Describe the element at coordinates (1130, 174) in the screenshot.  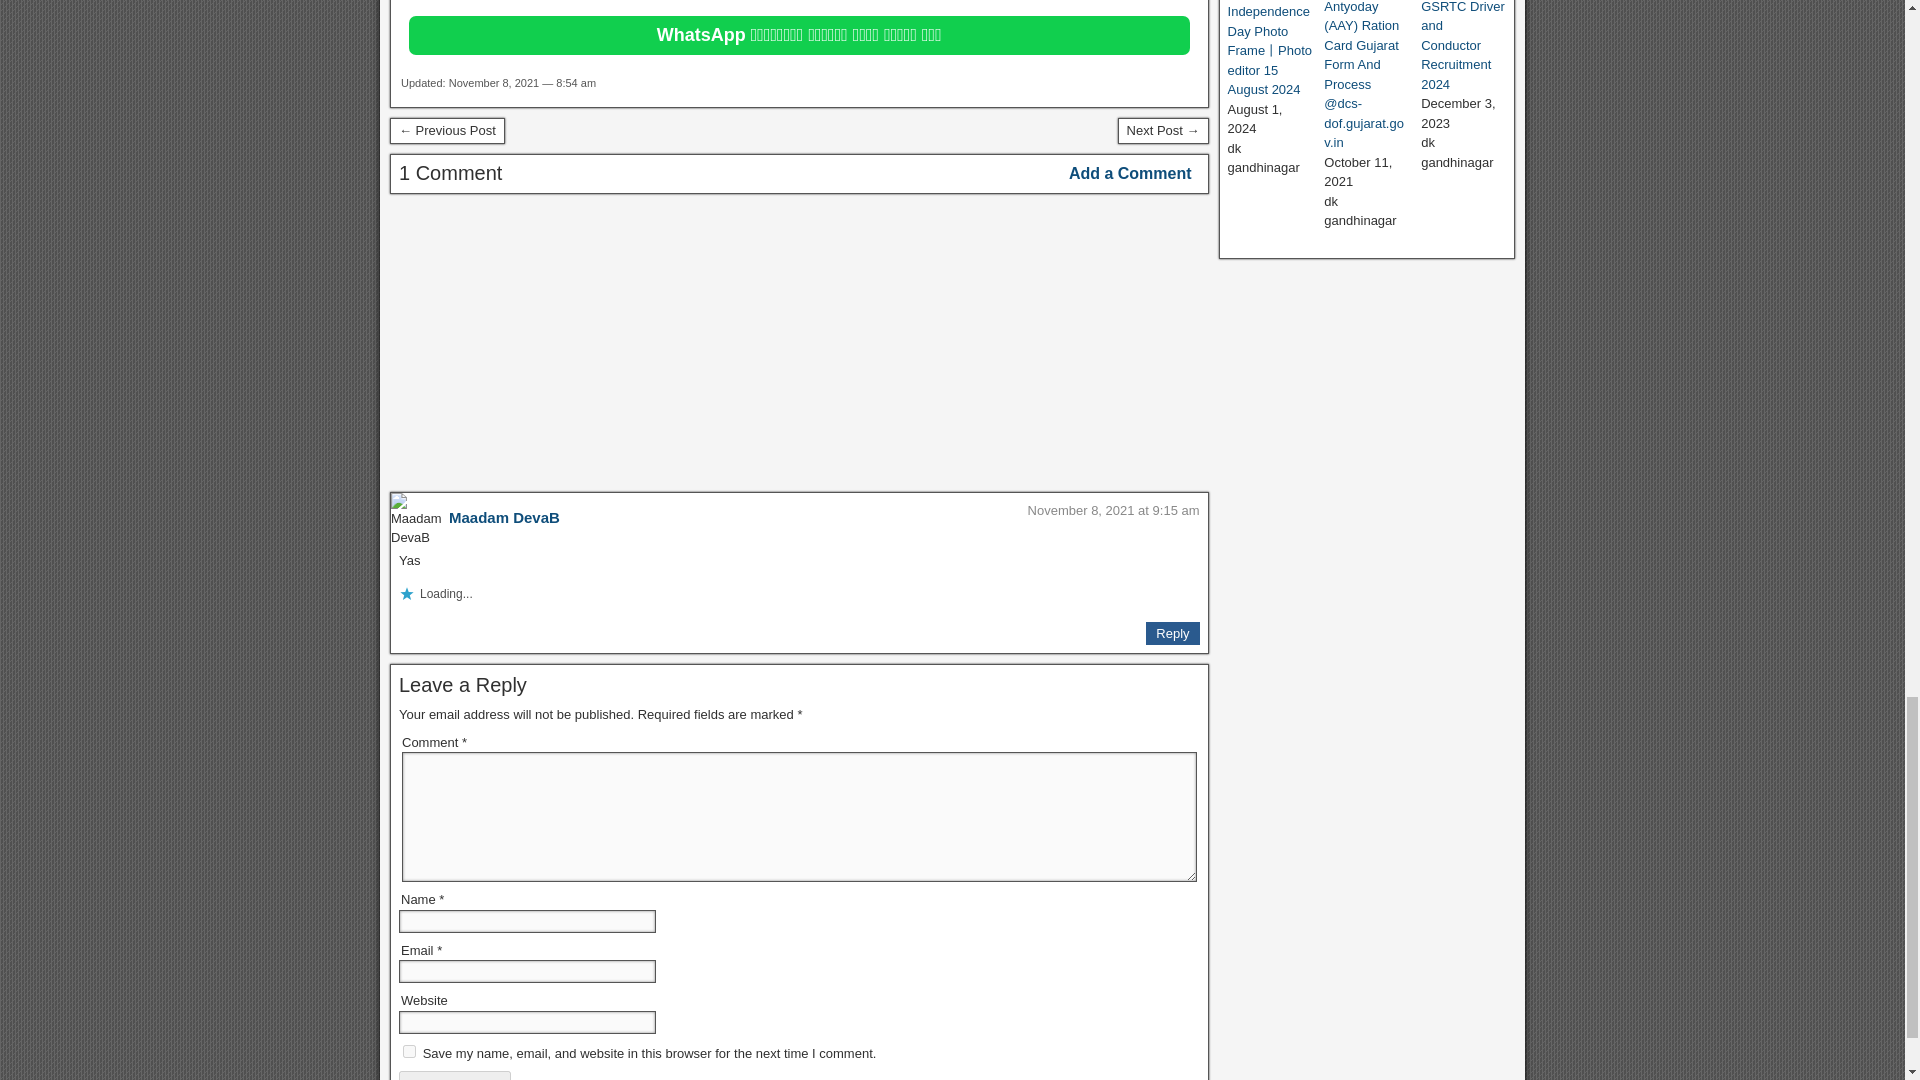
I see `Add a Comment` at that location.